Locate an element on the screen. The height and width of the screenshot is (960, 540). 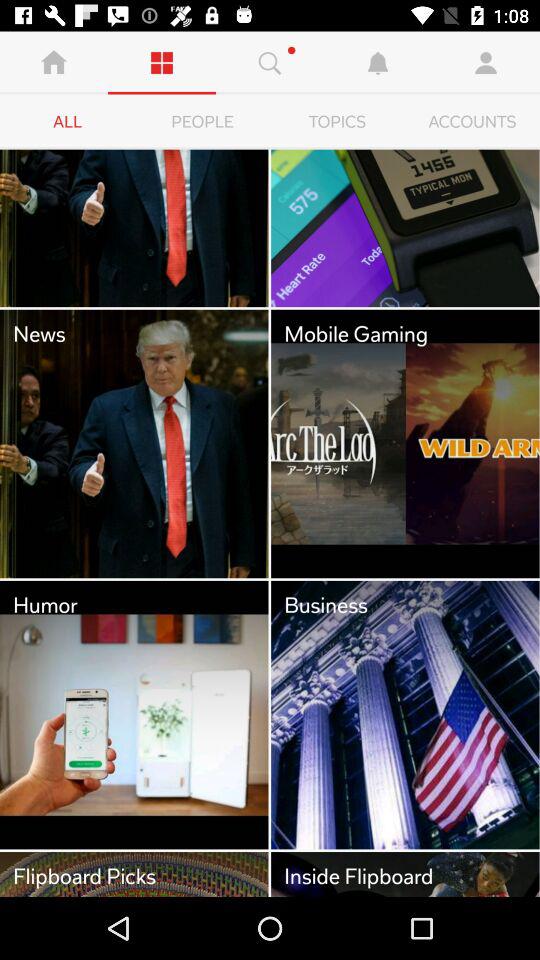
scroll to the people item is located at coordinates (202, 122).